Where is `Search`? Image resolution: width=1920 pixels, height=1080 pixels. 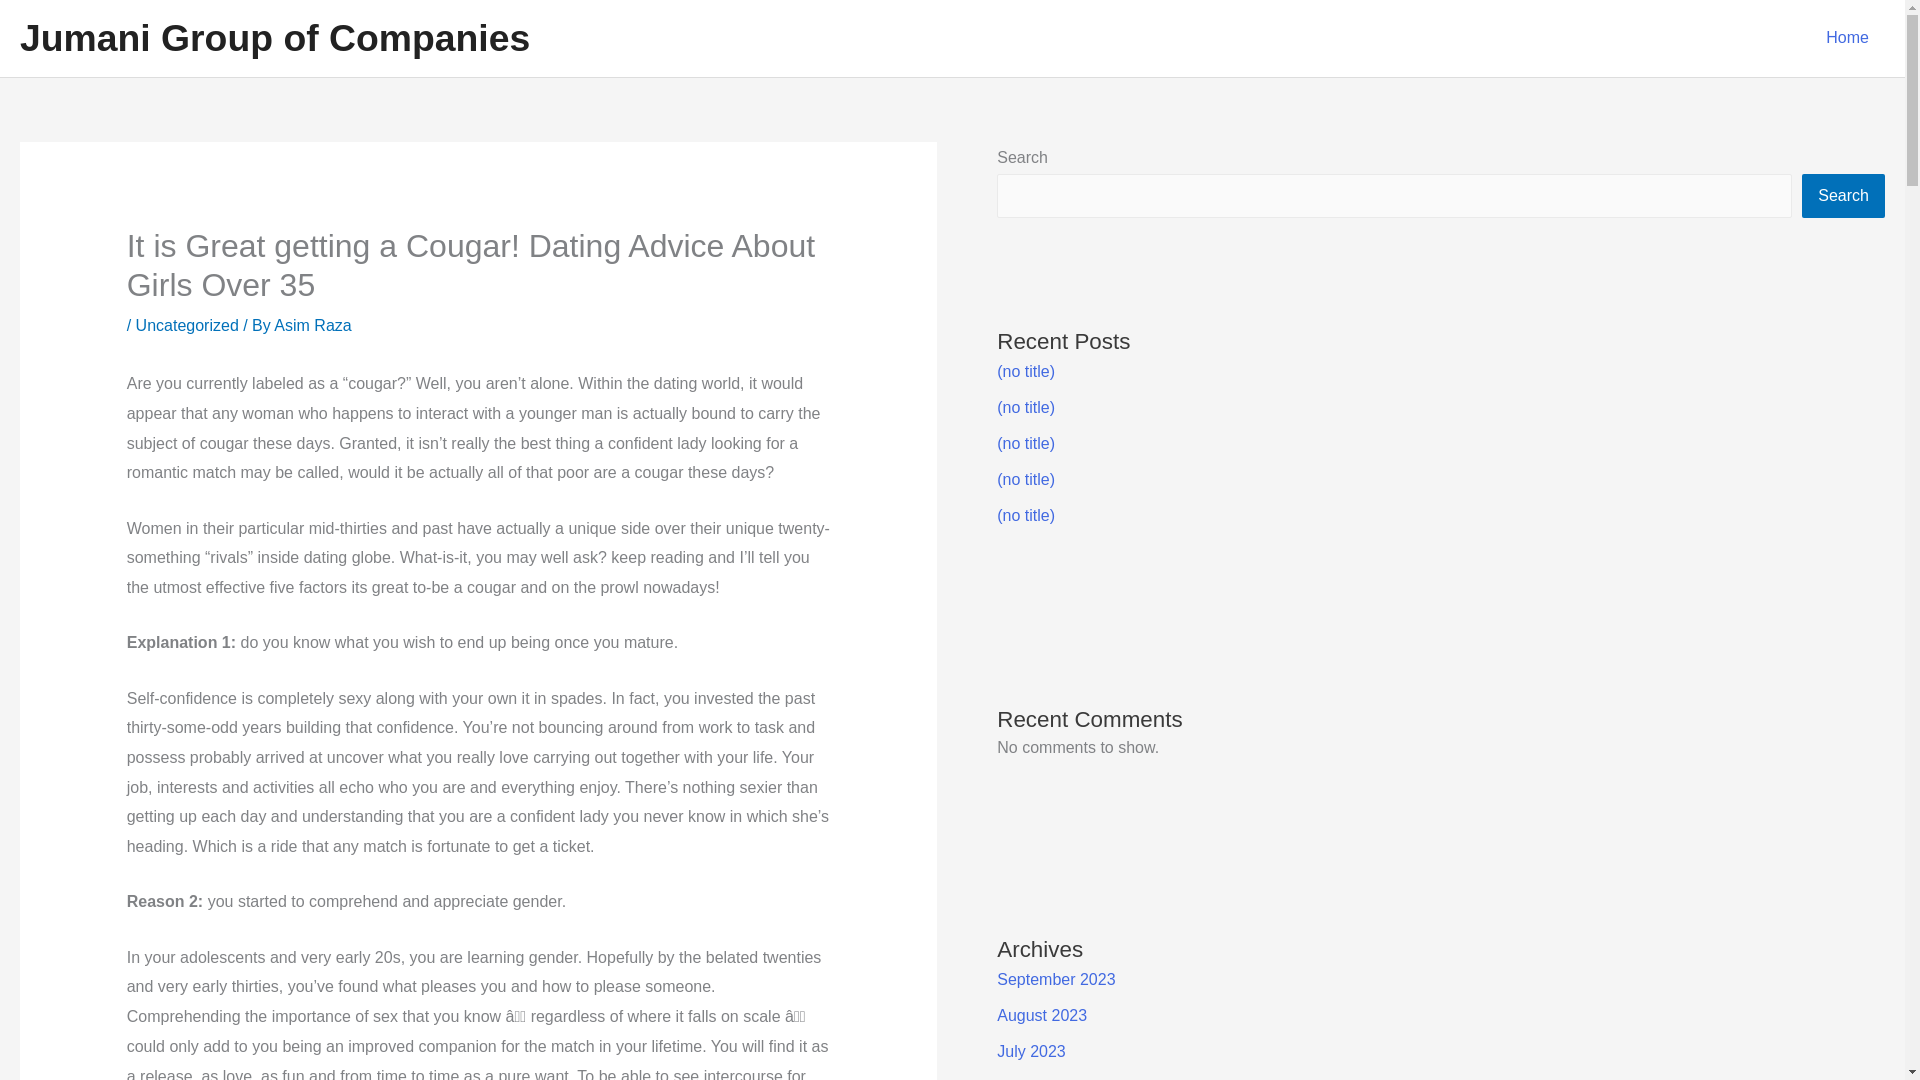 Search is located at coordinates (1844, 196).